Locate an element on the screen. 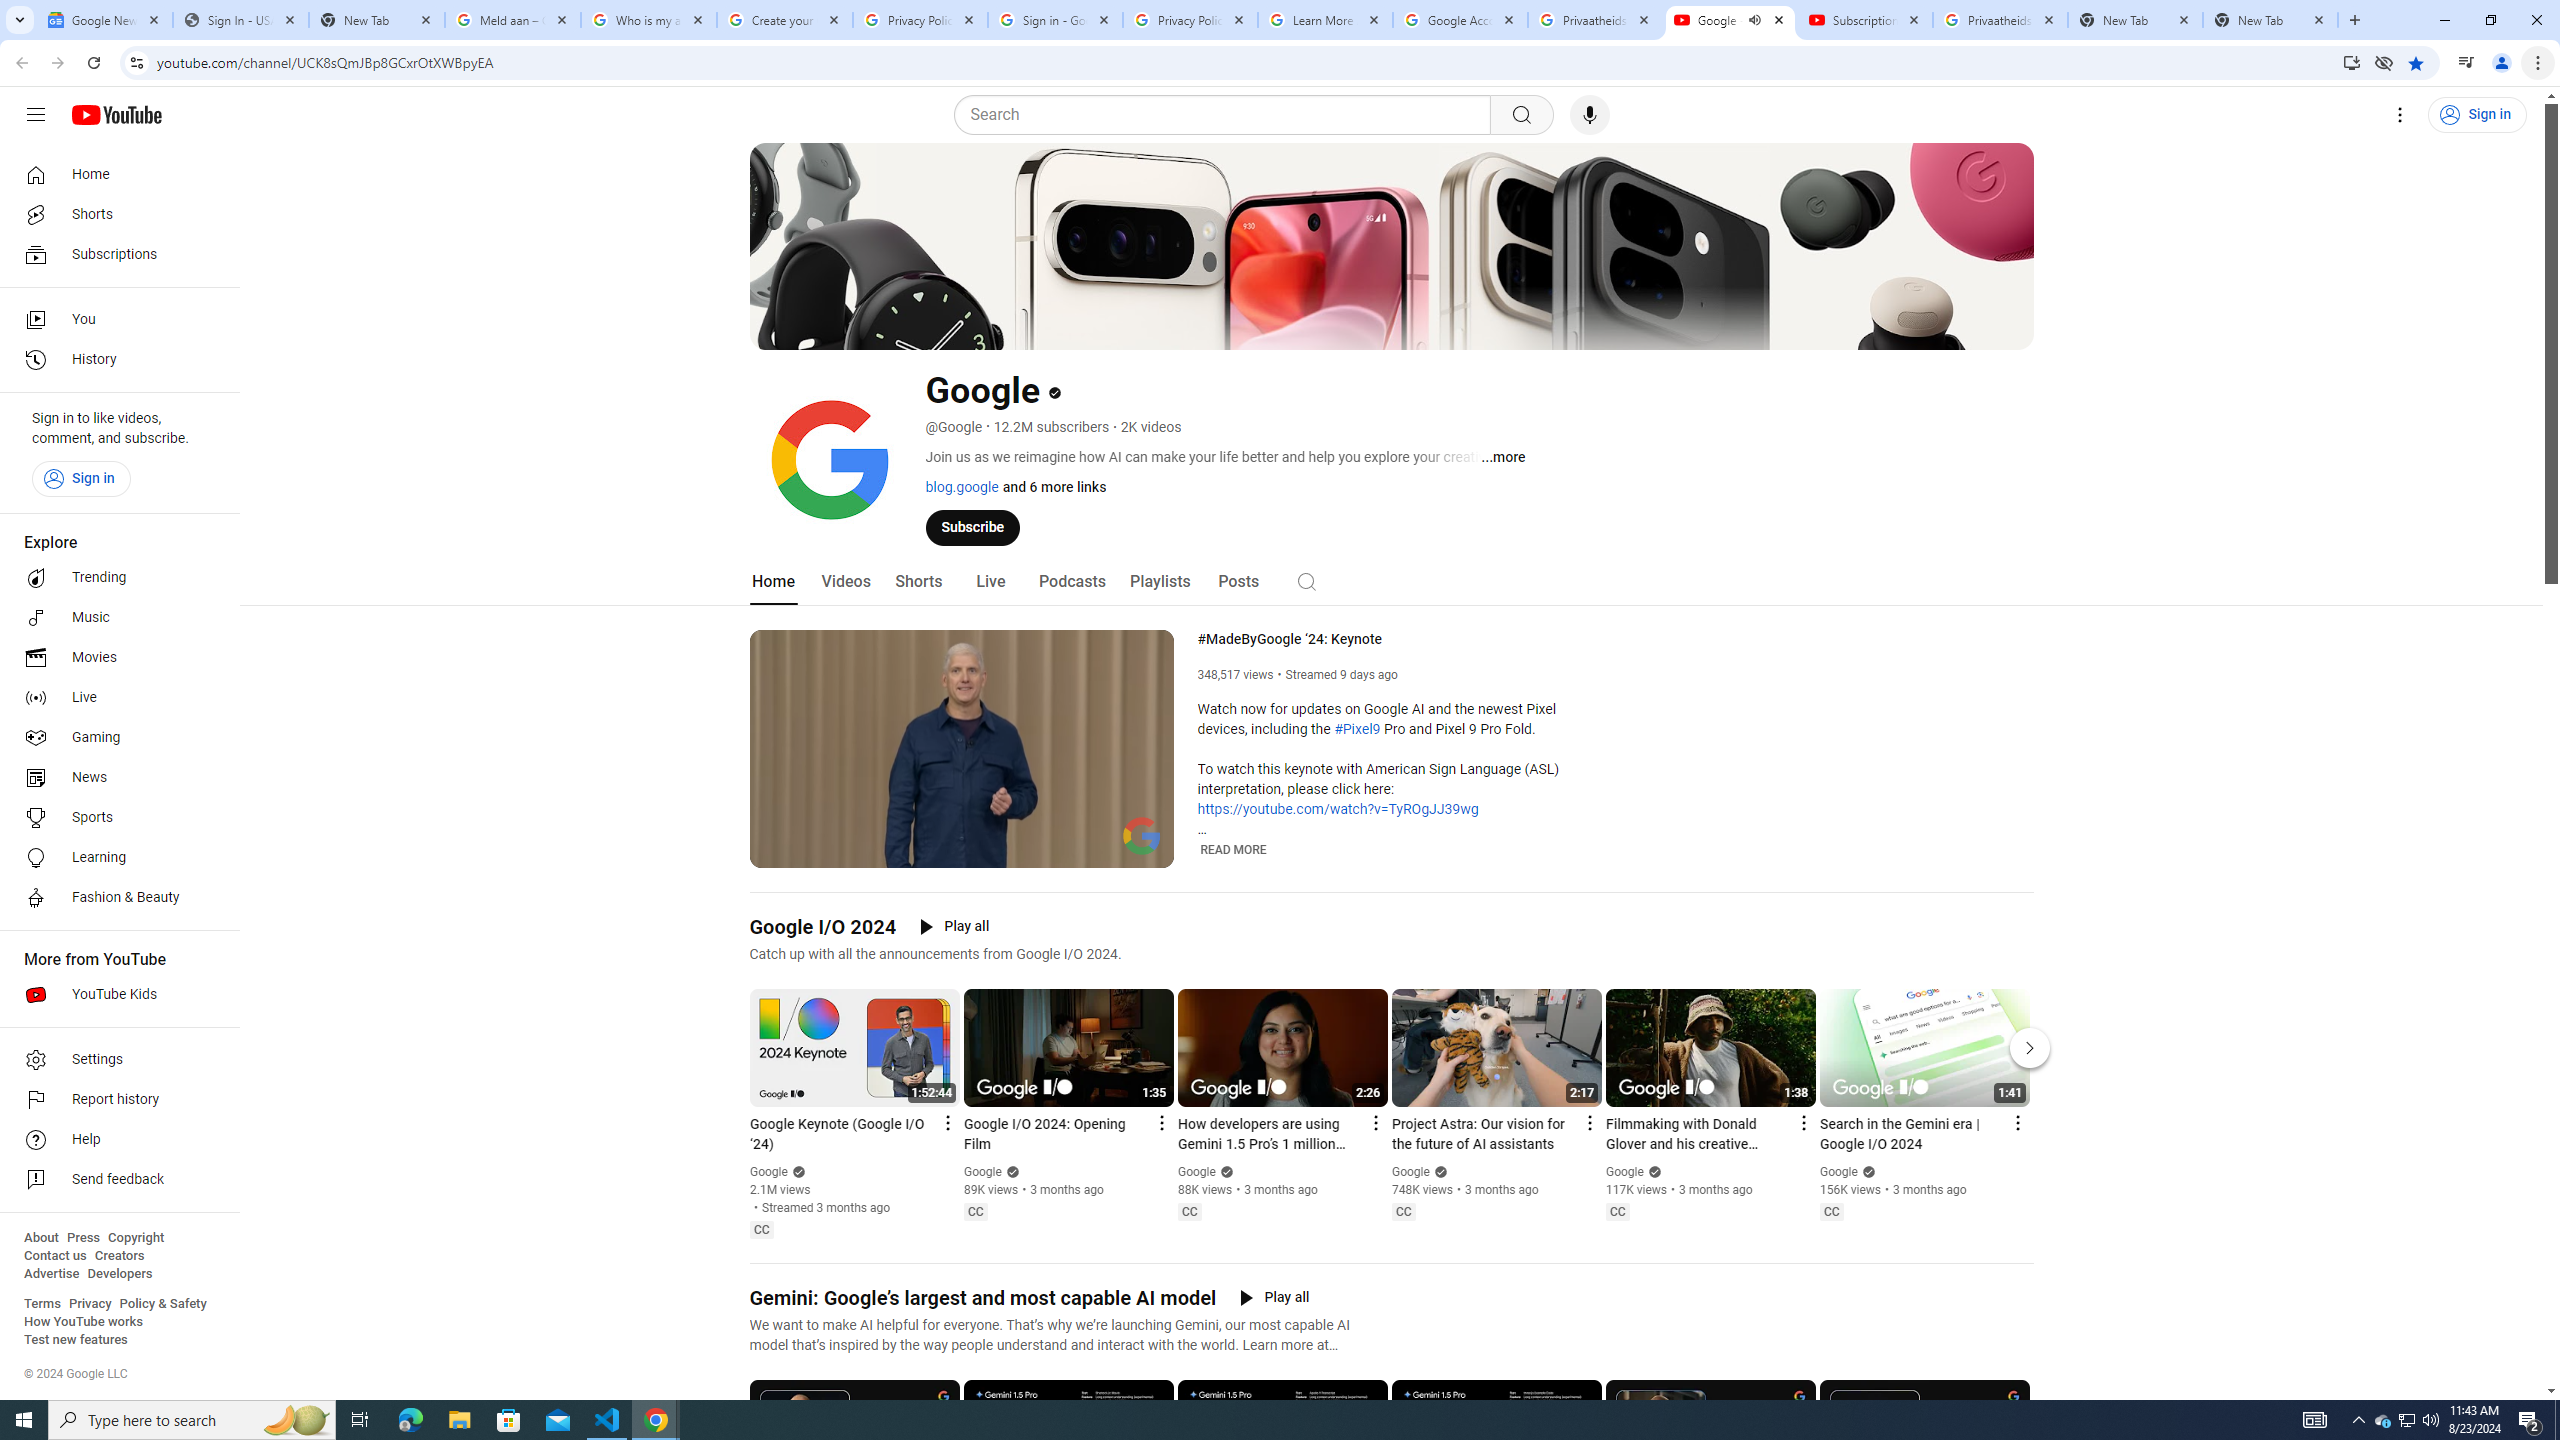 Image resolution: width=2560 pixels, height=1440 pixels. Creators is located at coordinates (120, 1256).